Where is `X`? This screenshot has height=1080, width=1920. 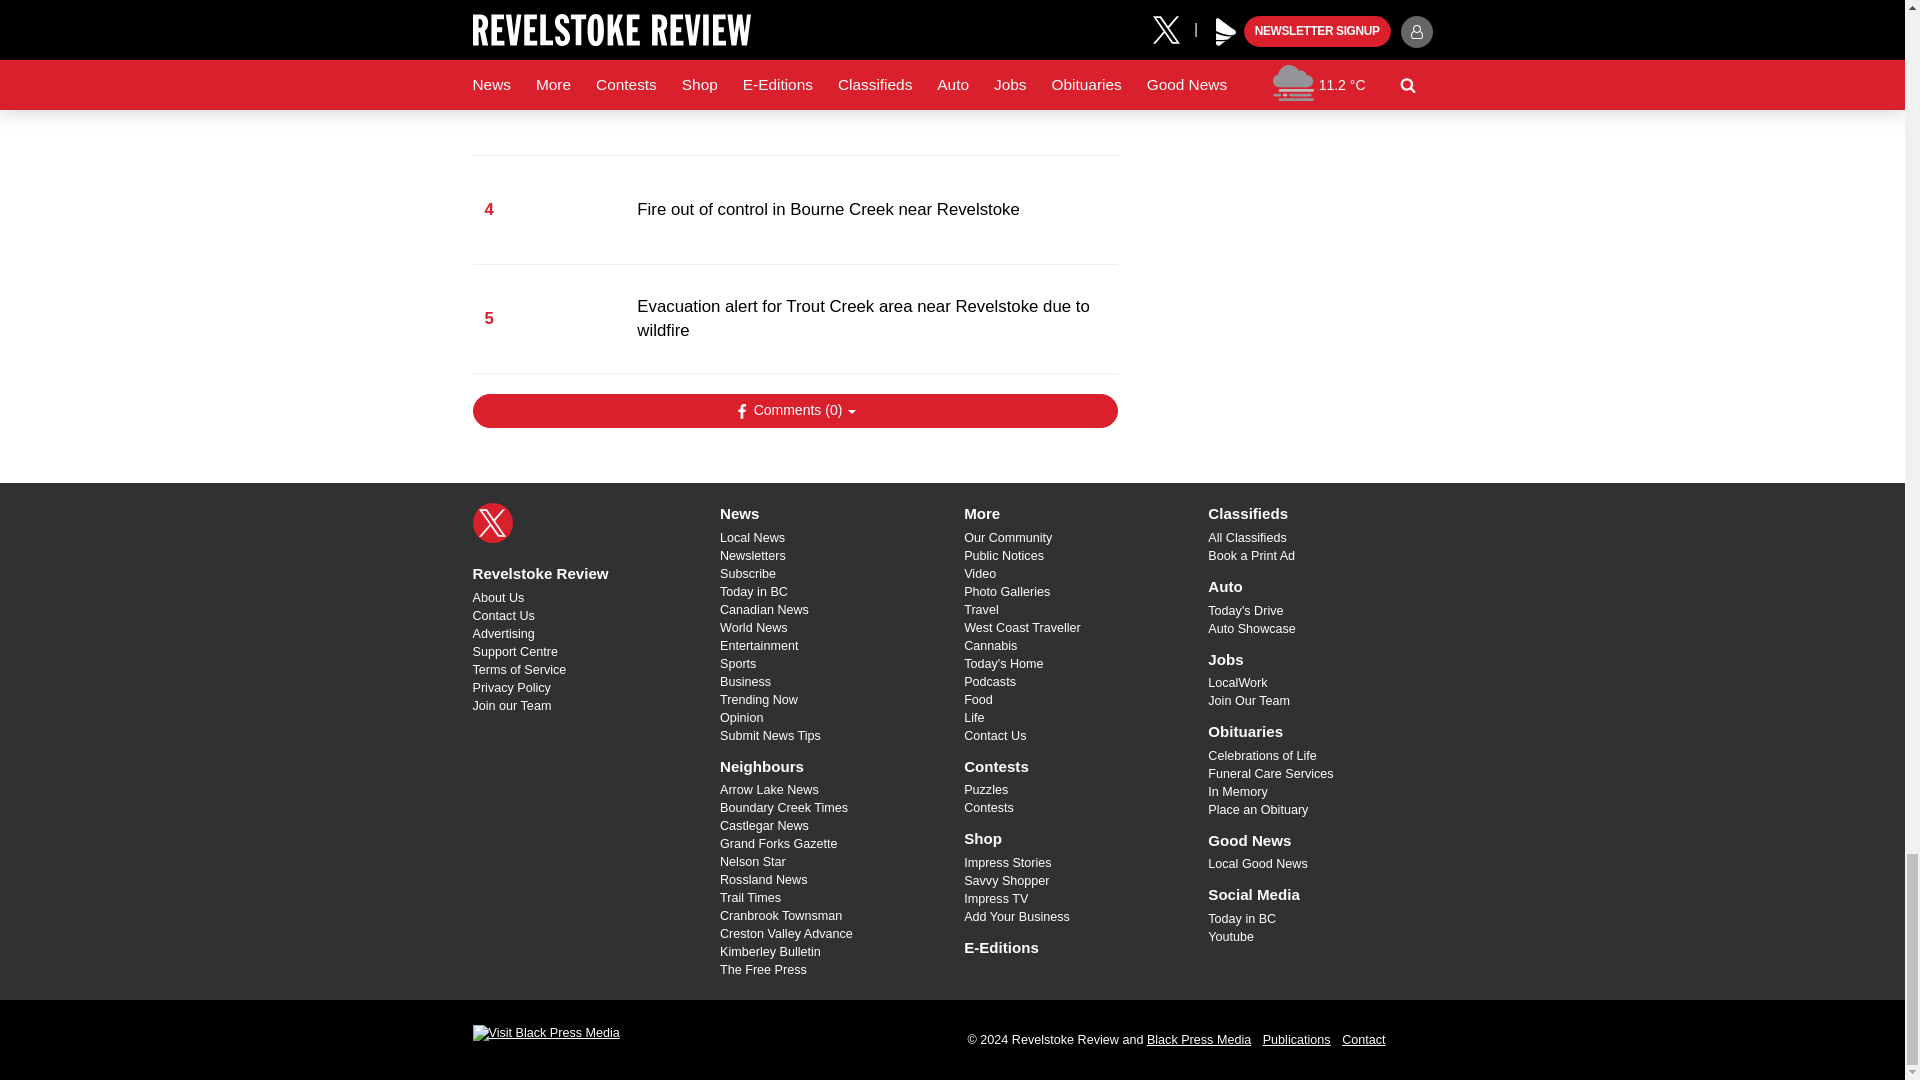 X is located at coordinates (492, 523).